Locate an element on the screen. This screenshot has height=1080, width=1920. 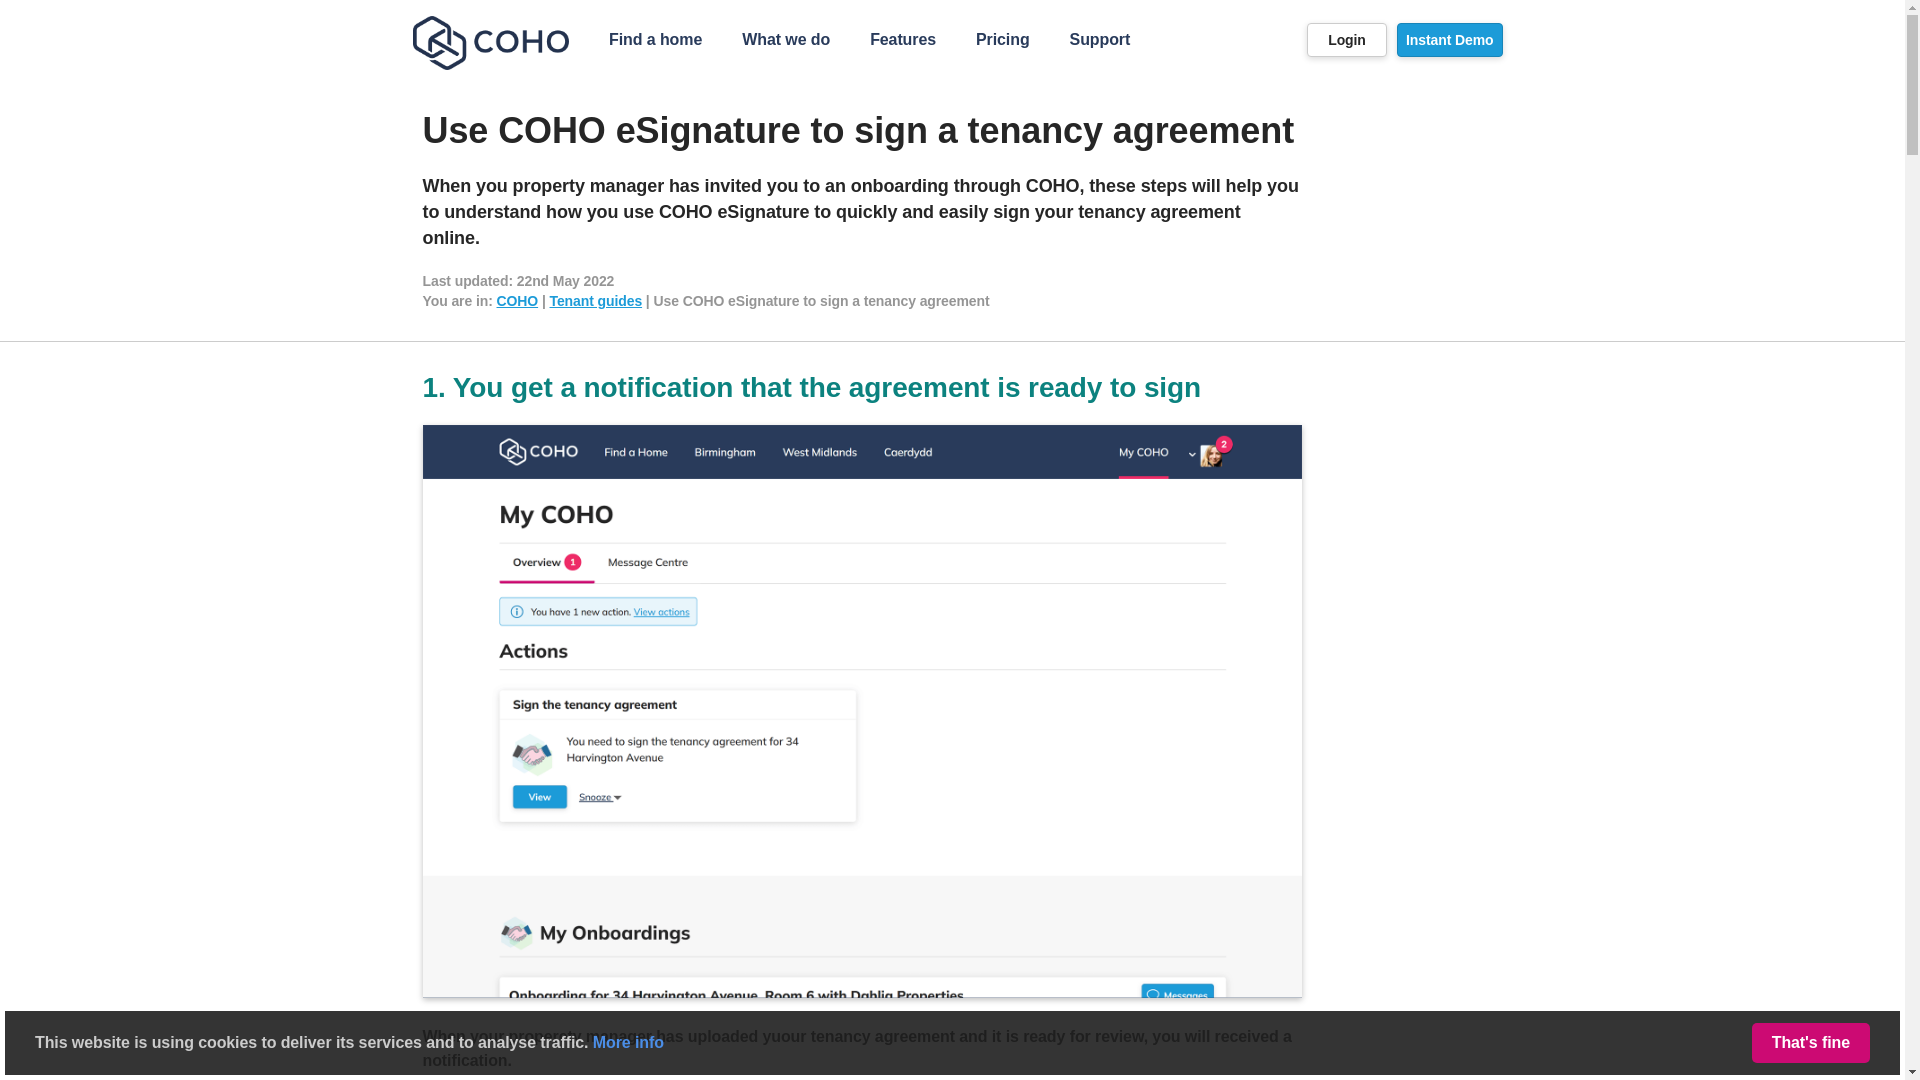
Tenant guides is located at coordinates (596, 300).